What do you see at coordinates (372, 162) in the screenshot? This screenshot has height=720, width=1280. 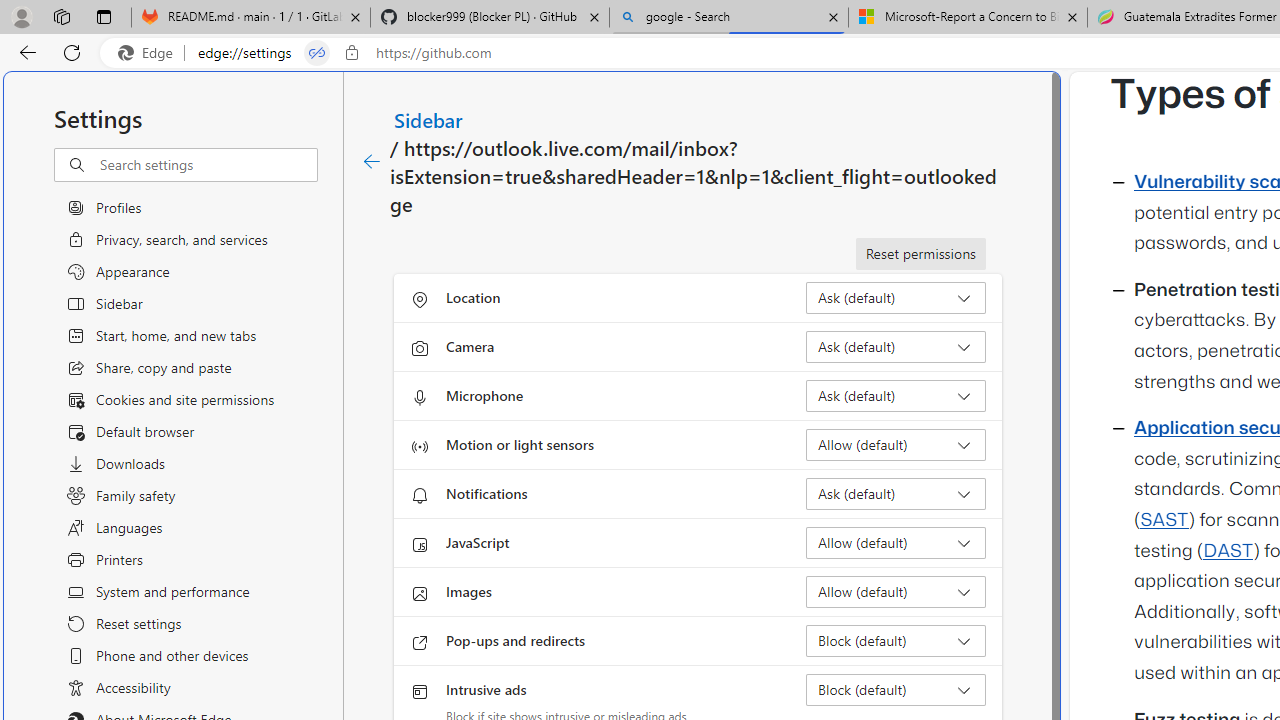 I see `Go back to Sidebar page.` at bounding box center [372, 162].